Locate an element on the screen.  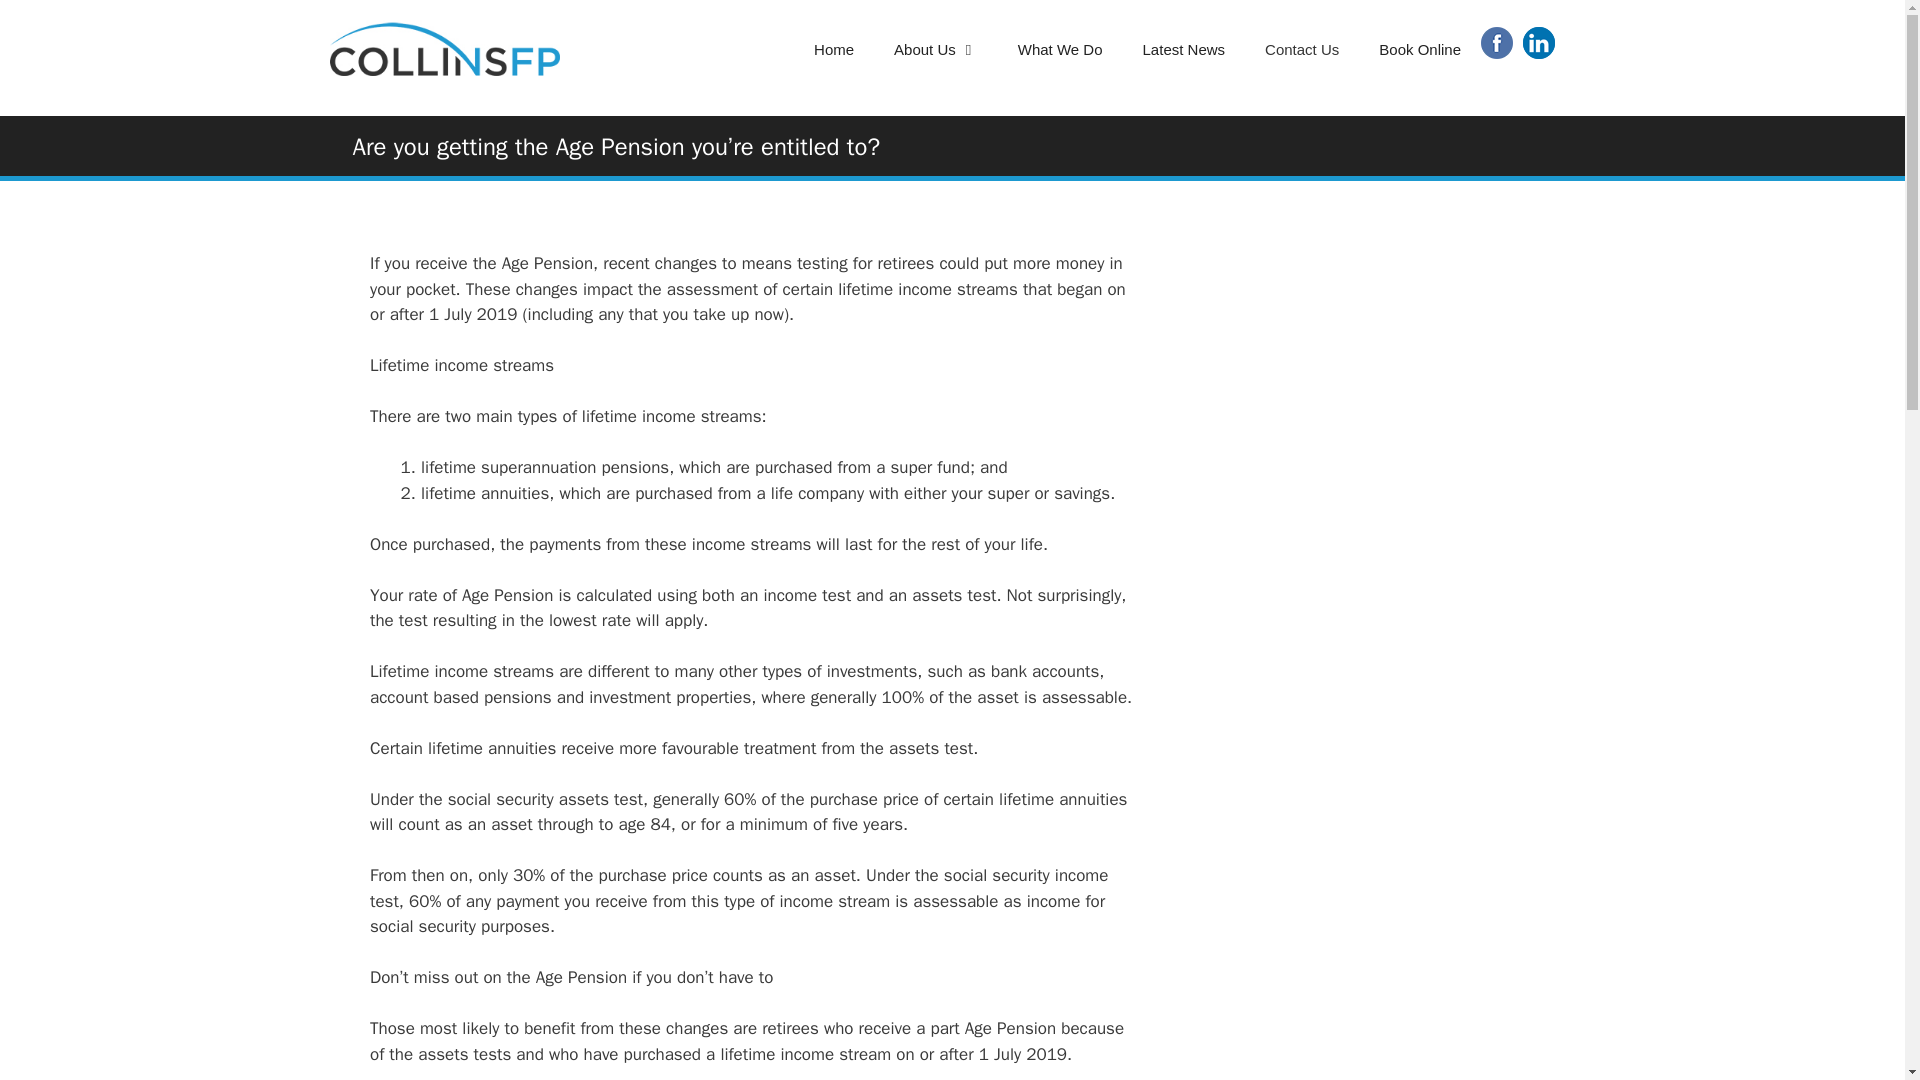
What We Do is located at coordinates (1060, 50).